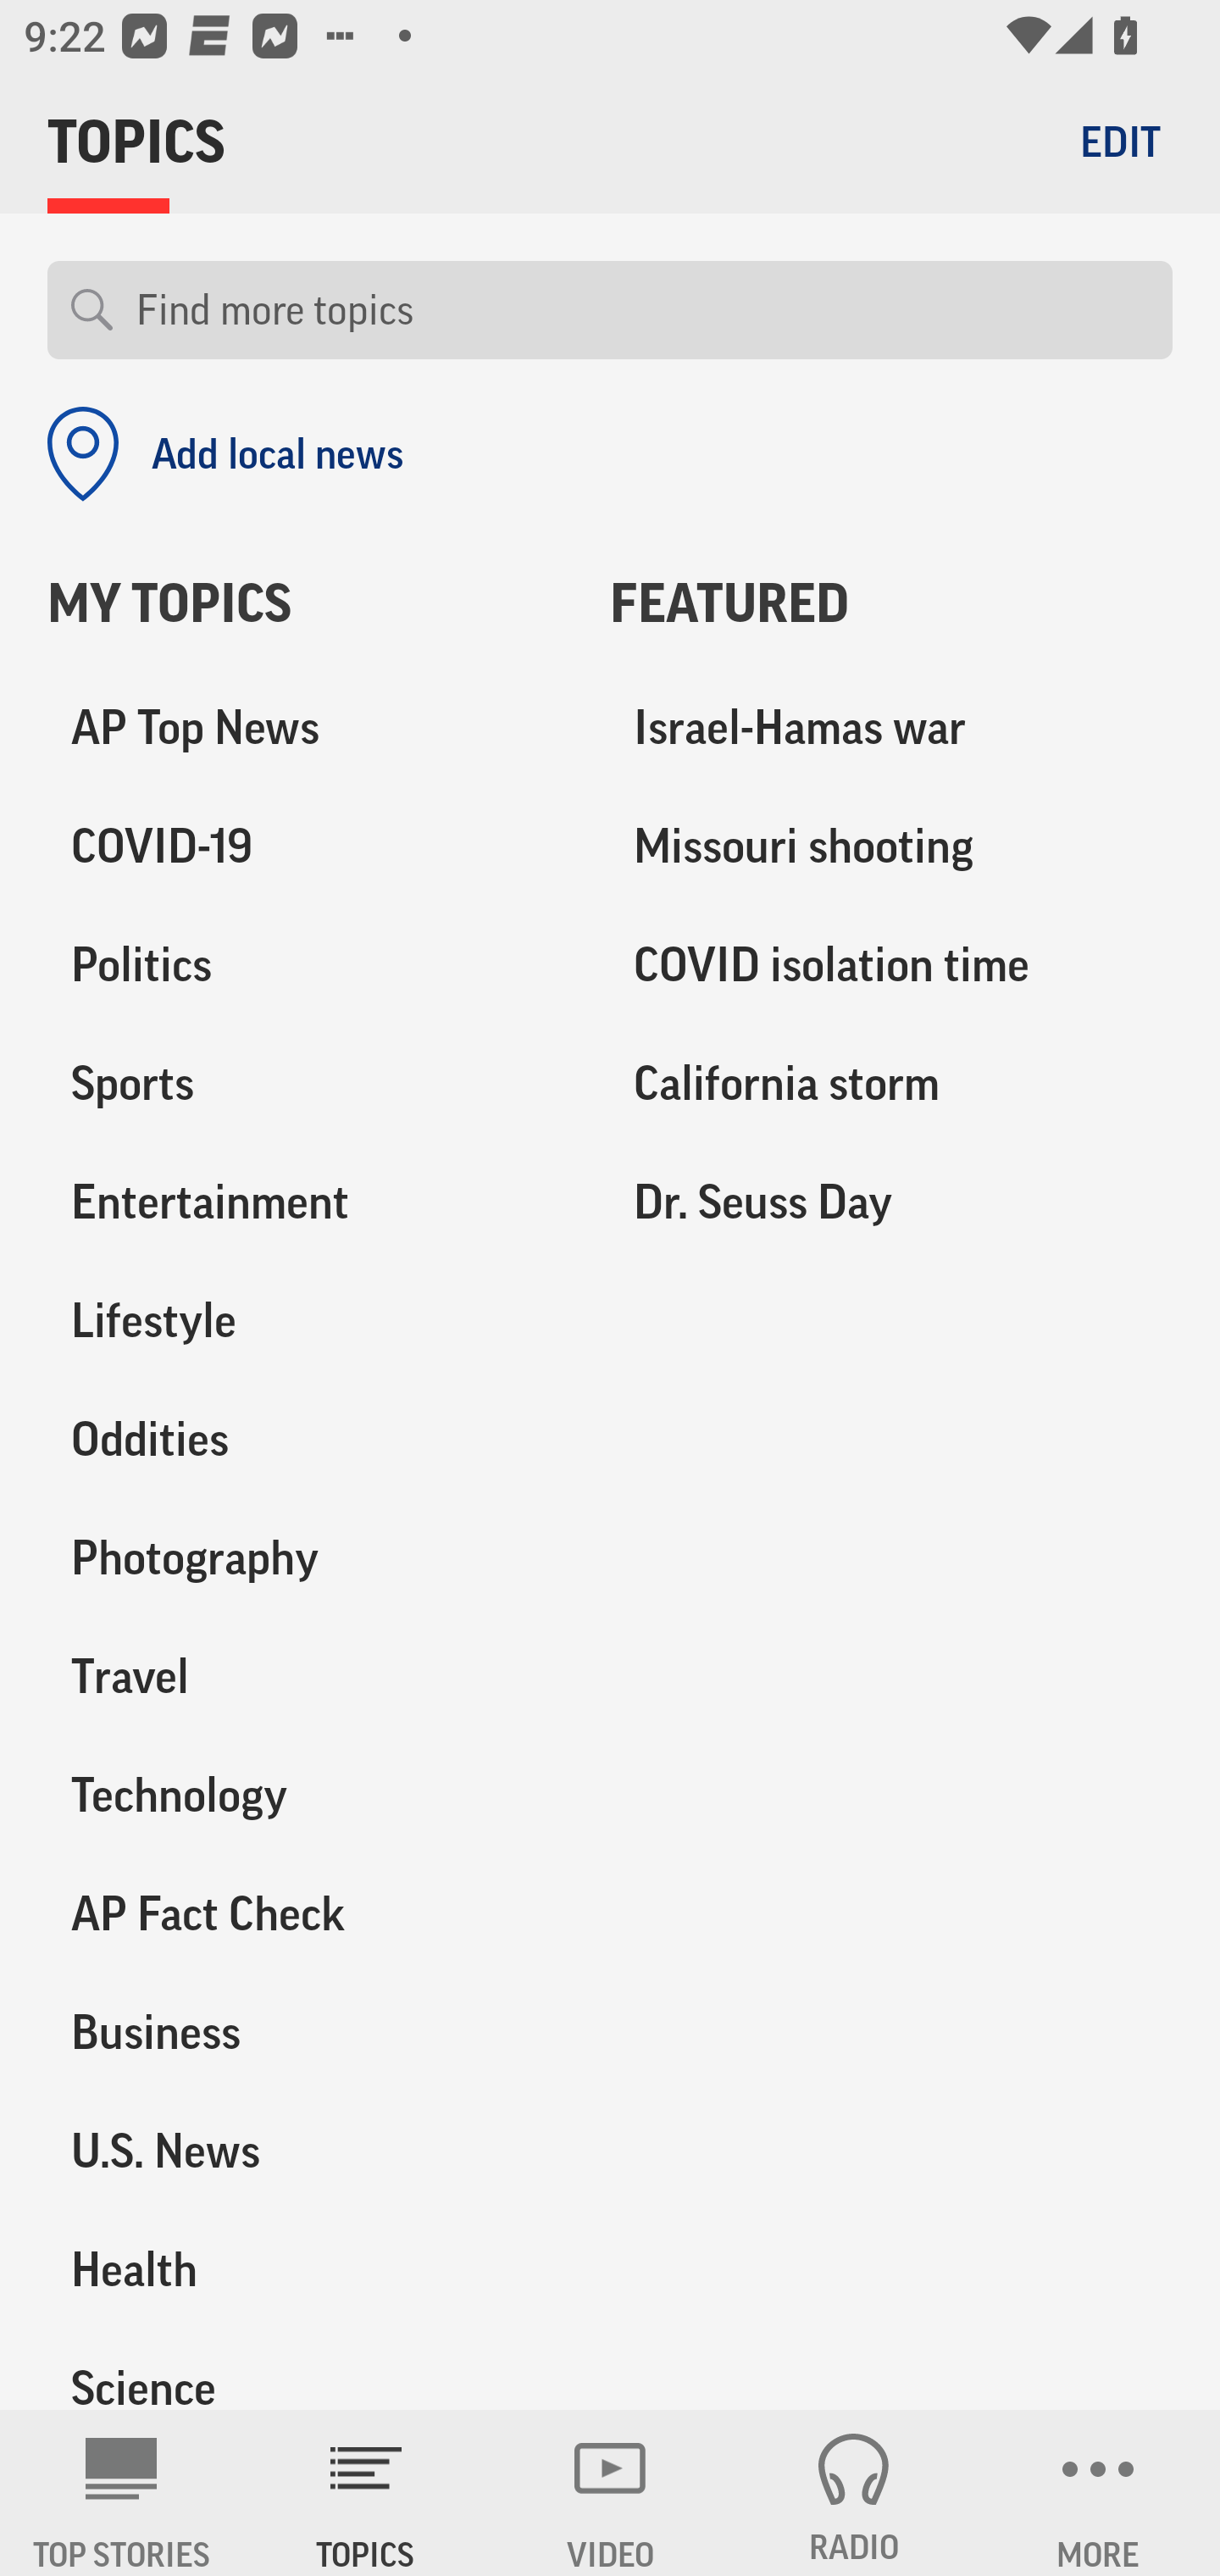 This screenshot has width=1220, height=2576. What do you see at coordinates (854, 2493) in the screenshot?
I see `RADIO` at bounding box center [854, 2493].